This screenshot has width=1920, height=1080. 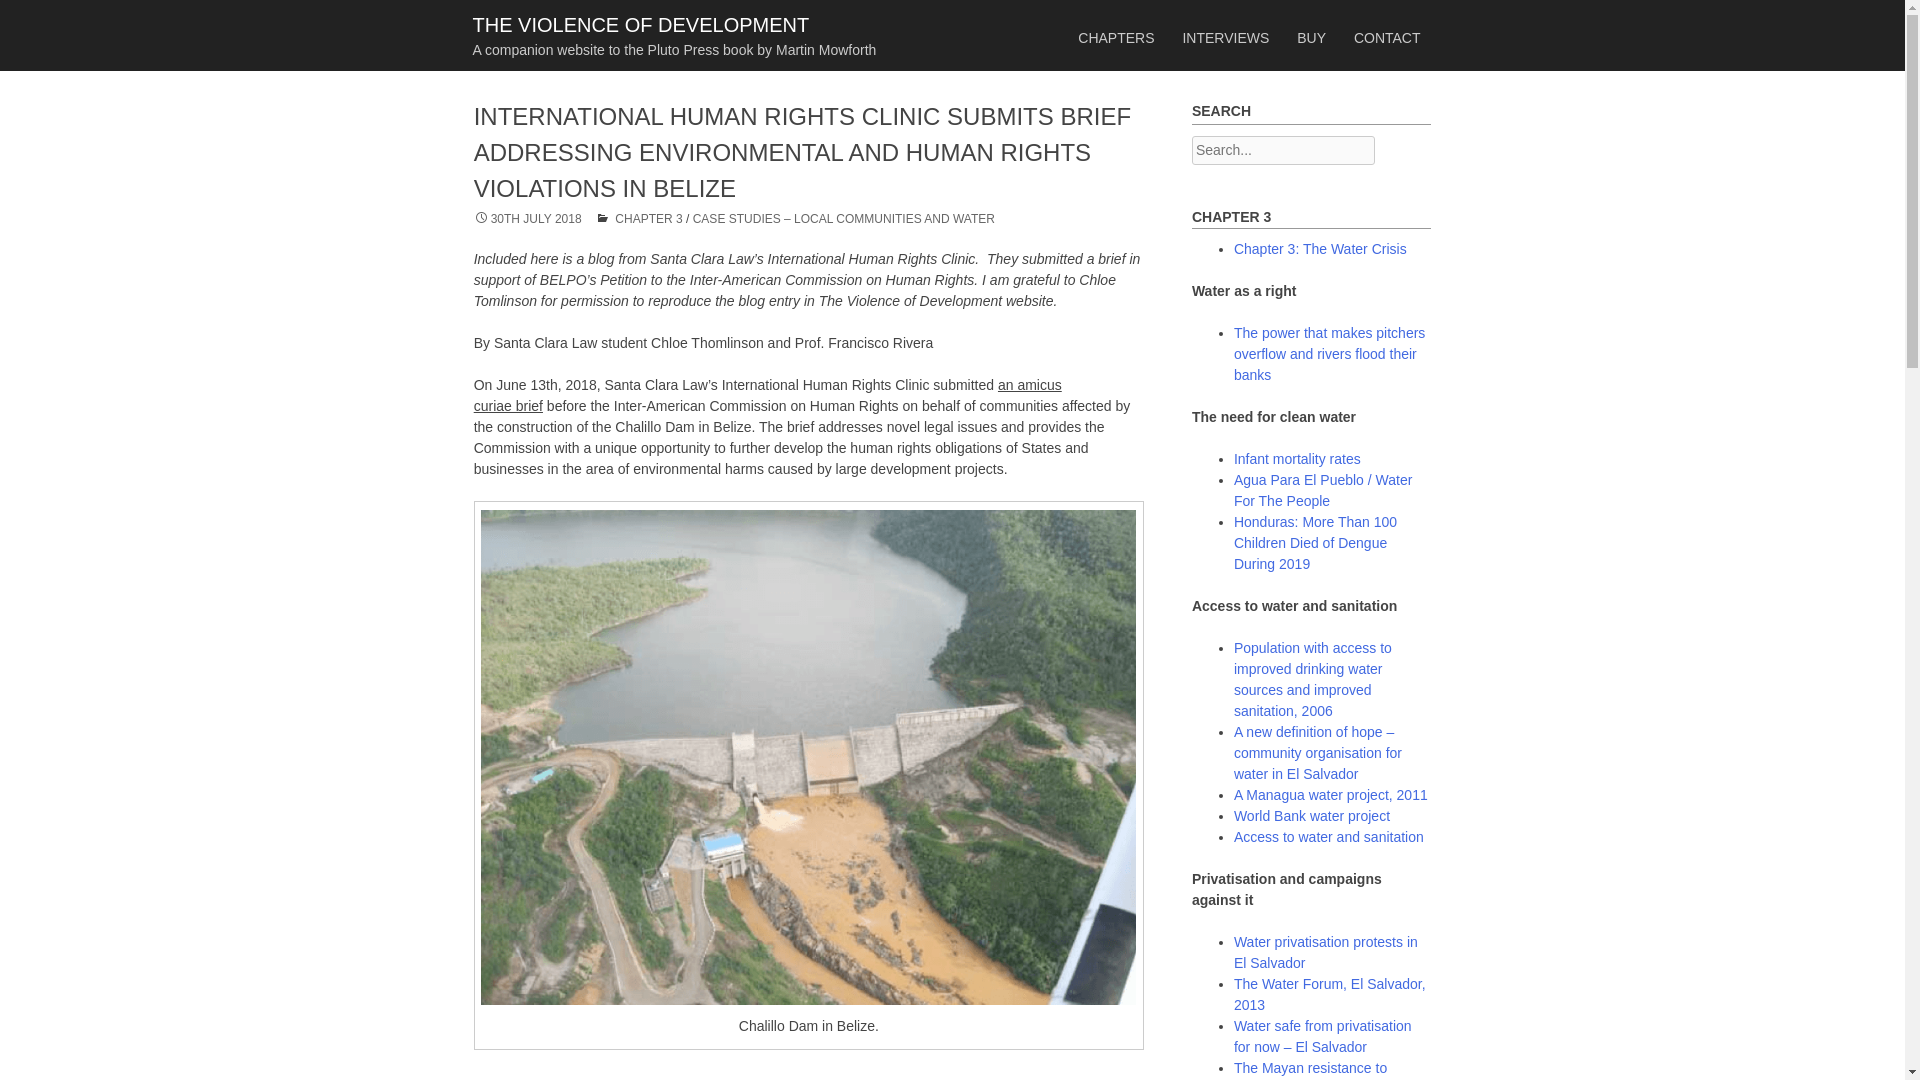 I want to click on CONTACT, so click(x=1387, y=38).